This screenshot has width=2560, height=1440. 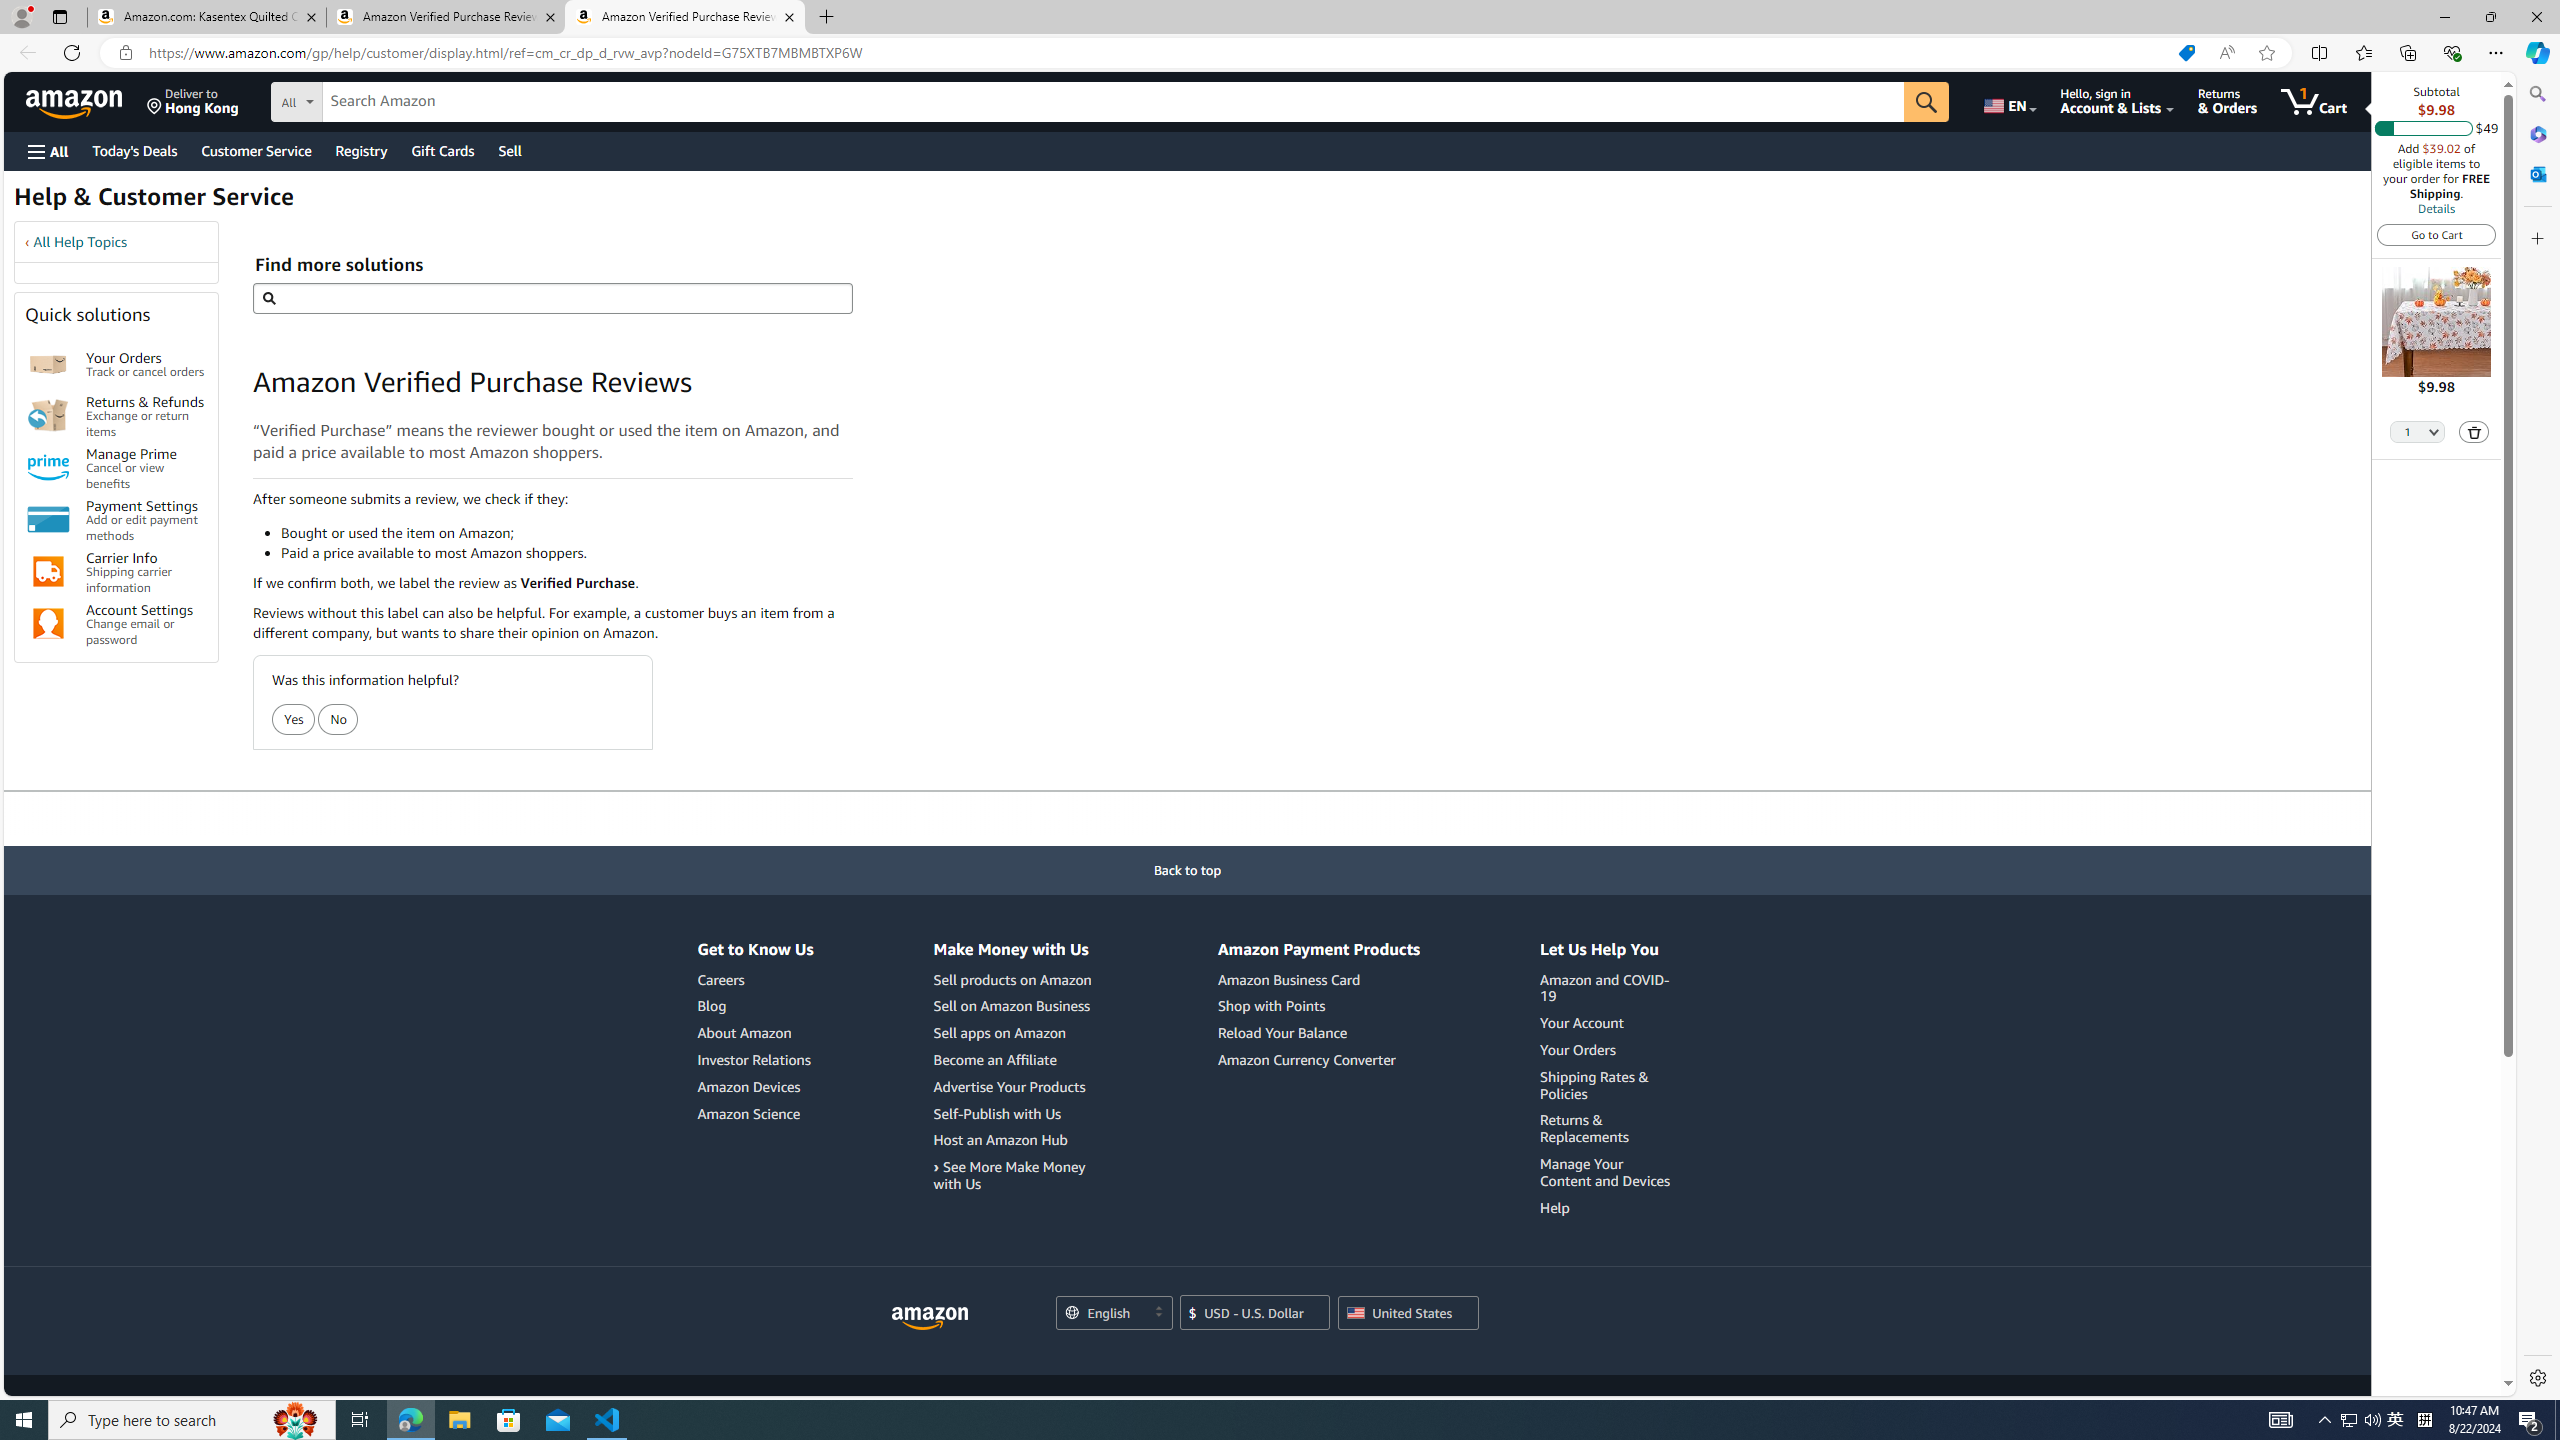 What do you see at coordinates (60, 16) in the screenshot?
I see `Tab actions menu` at bounding box center [60, 16].